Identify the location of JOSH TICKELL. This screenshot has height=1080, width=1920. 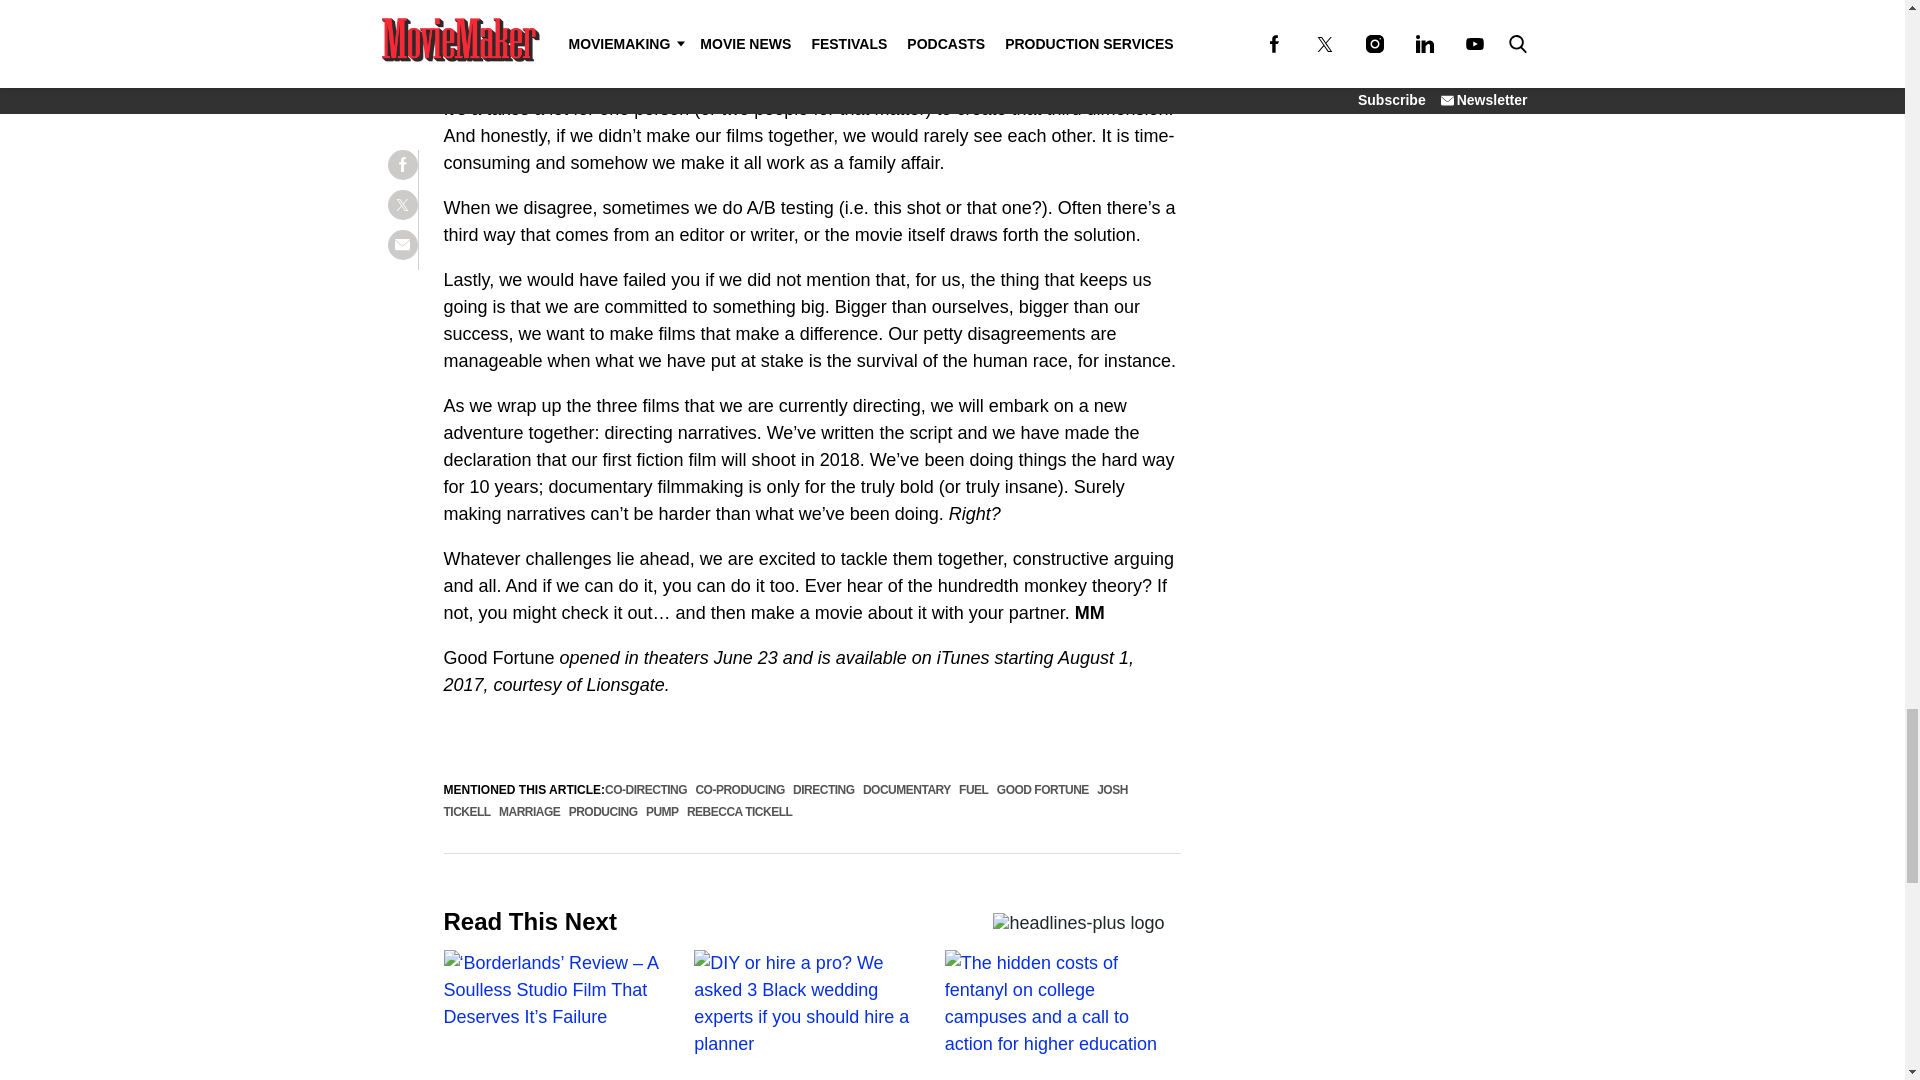
(786, 800).